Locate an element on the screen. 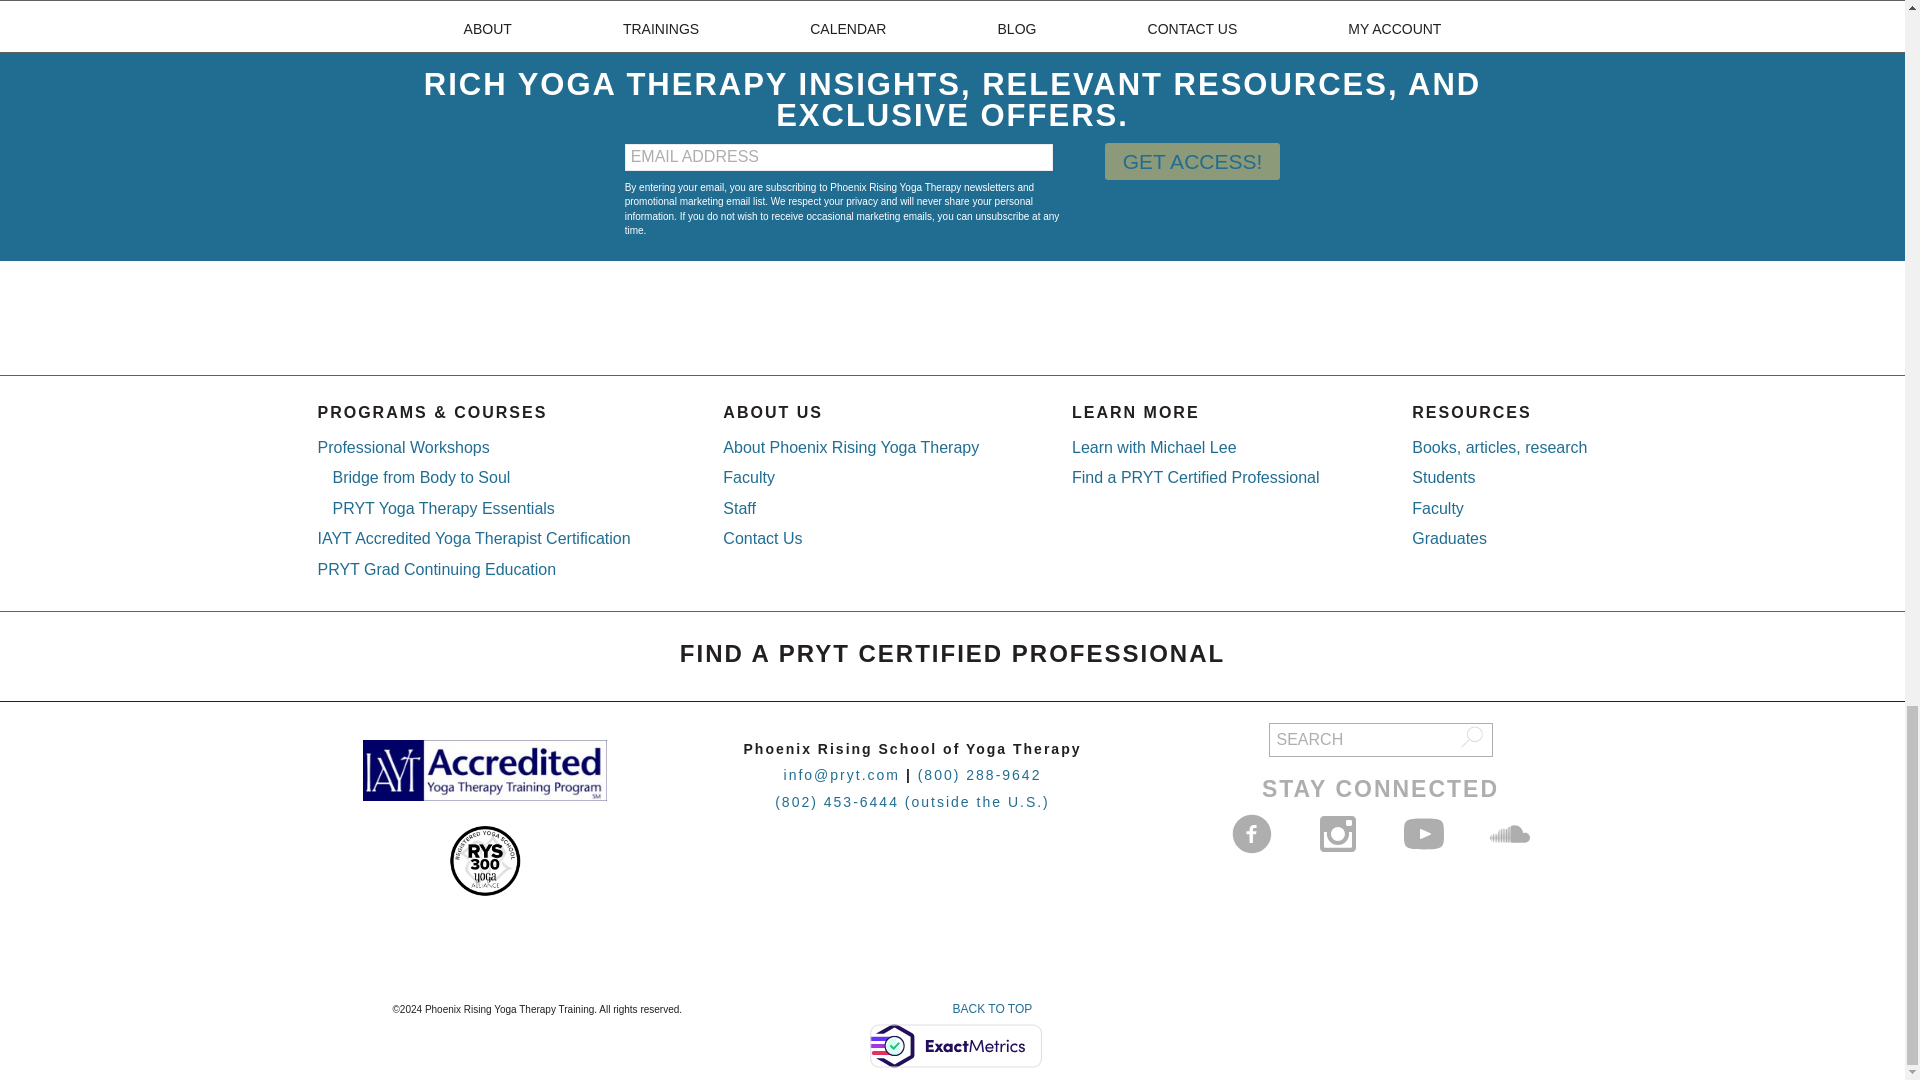  Get Access! is located at coordinates (1192, 161).